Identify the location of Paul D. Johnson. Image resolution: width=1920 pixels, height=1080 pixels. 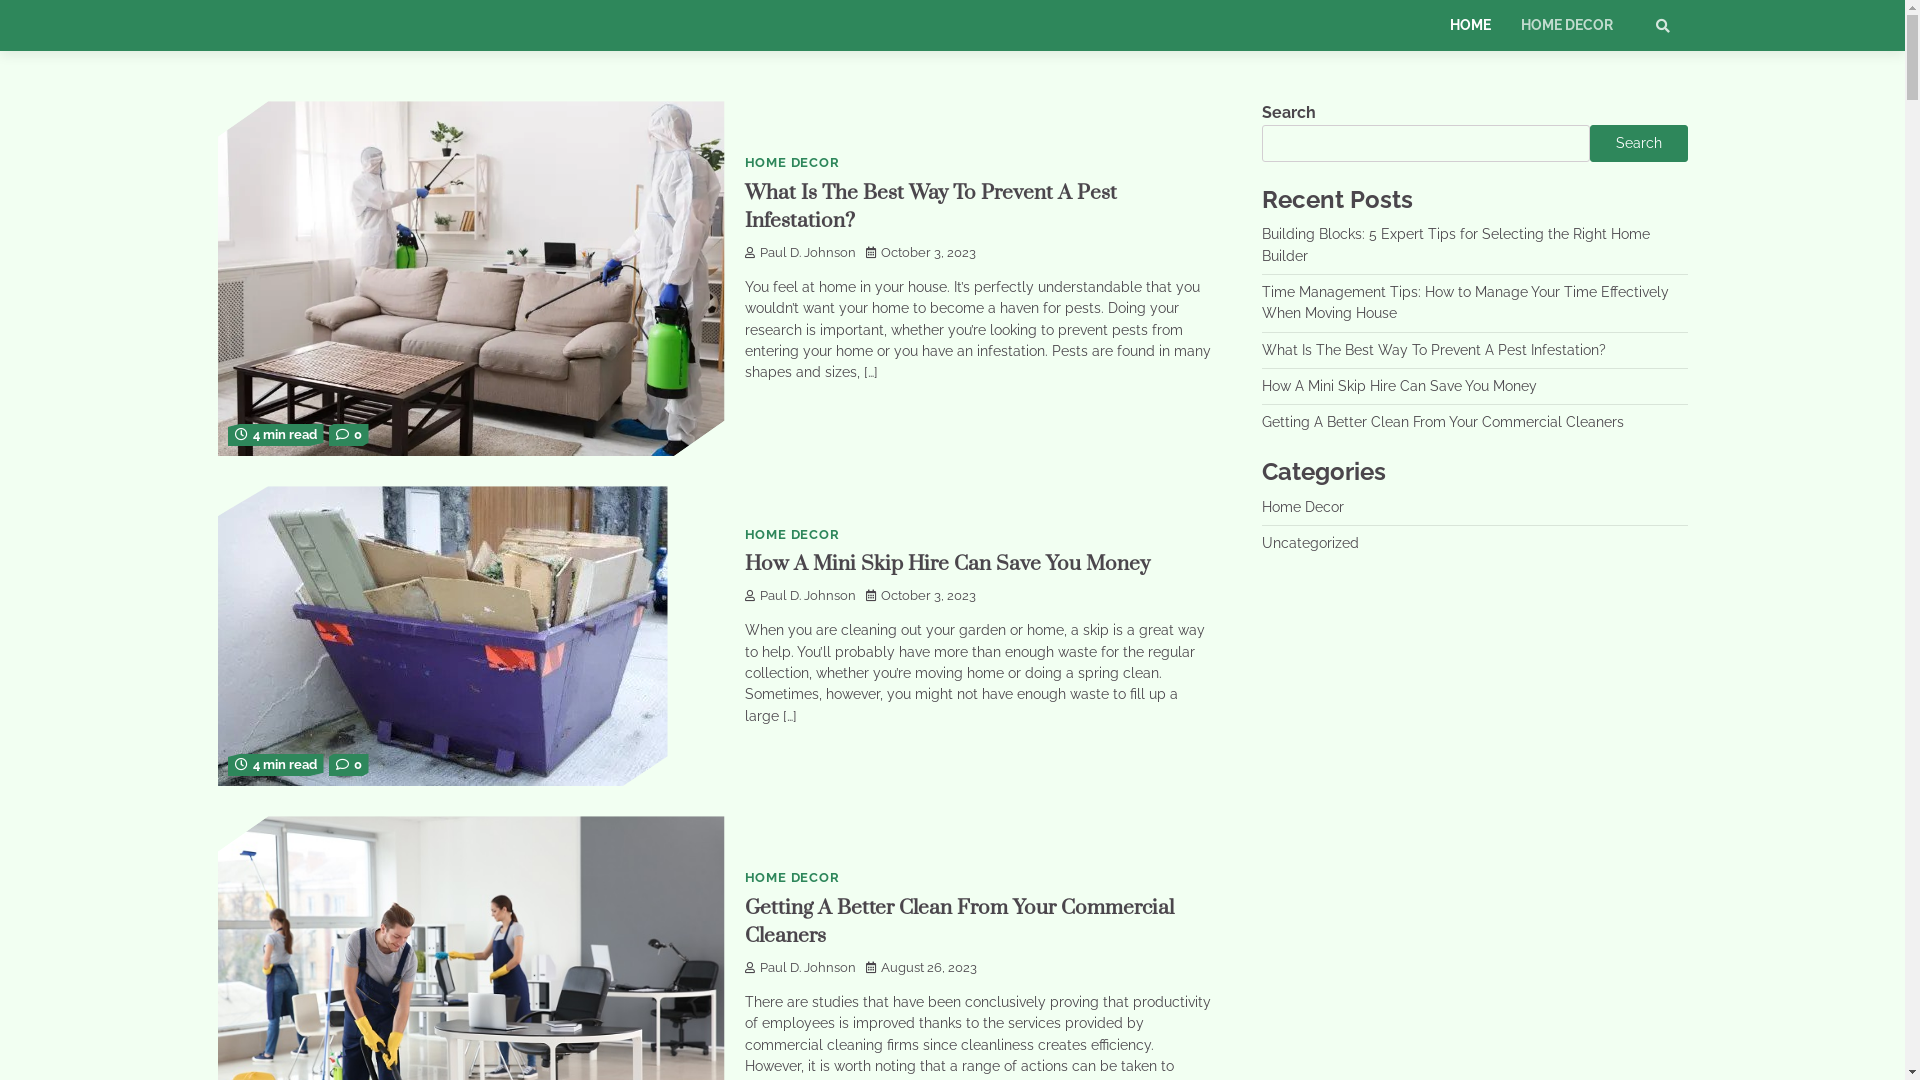
(800, 596).